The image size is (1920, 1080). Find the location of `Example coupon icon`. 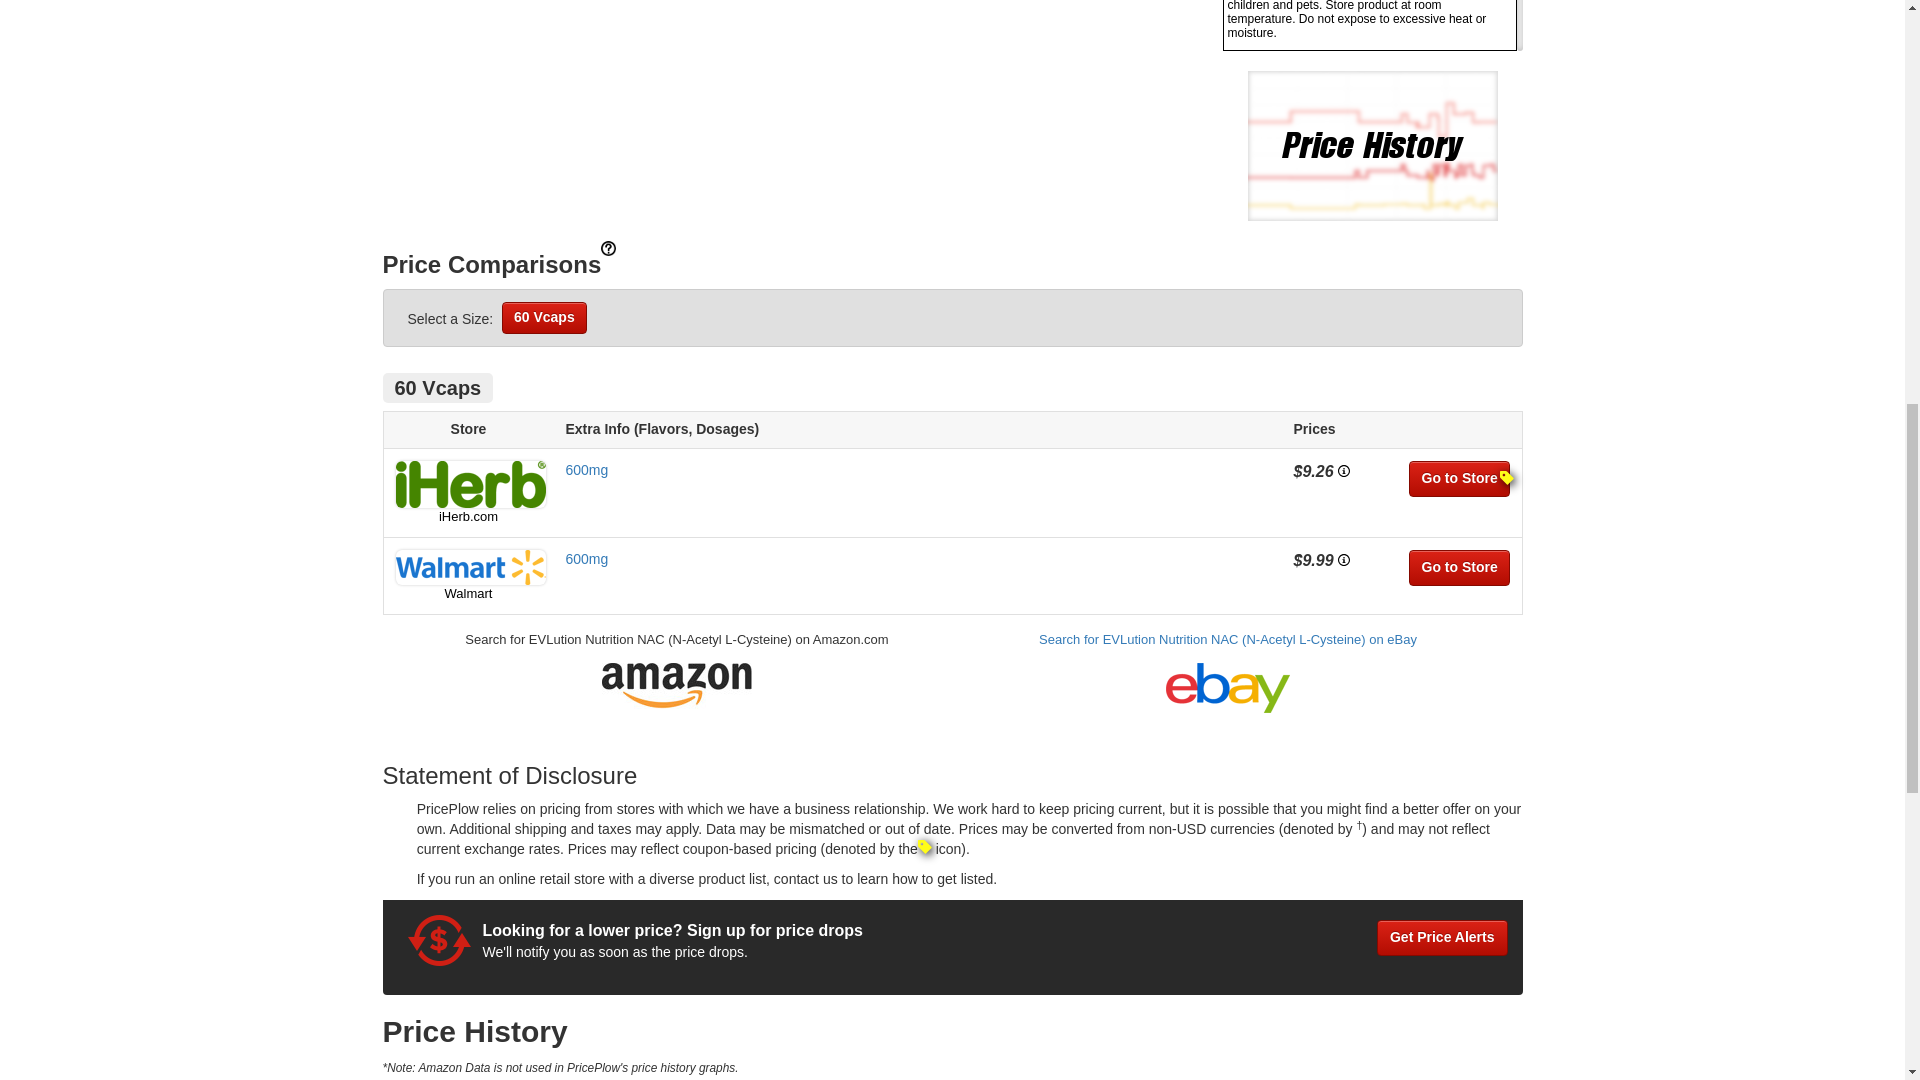

Example coupon icon is located at coordinates (924, 847).